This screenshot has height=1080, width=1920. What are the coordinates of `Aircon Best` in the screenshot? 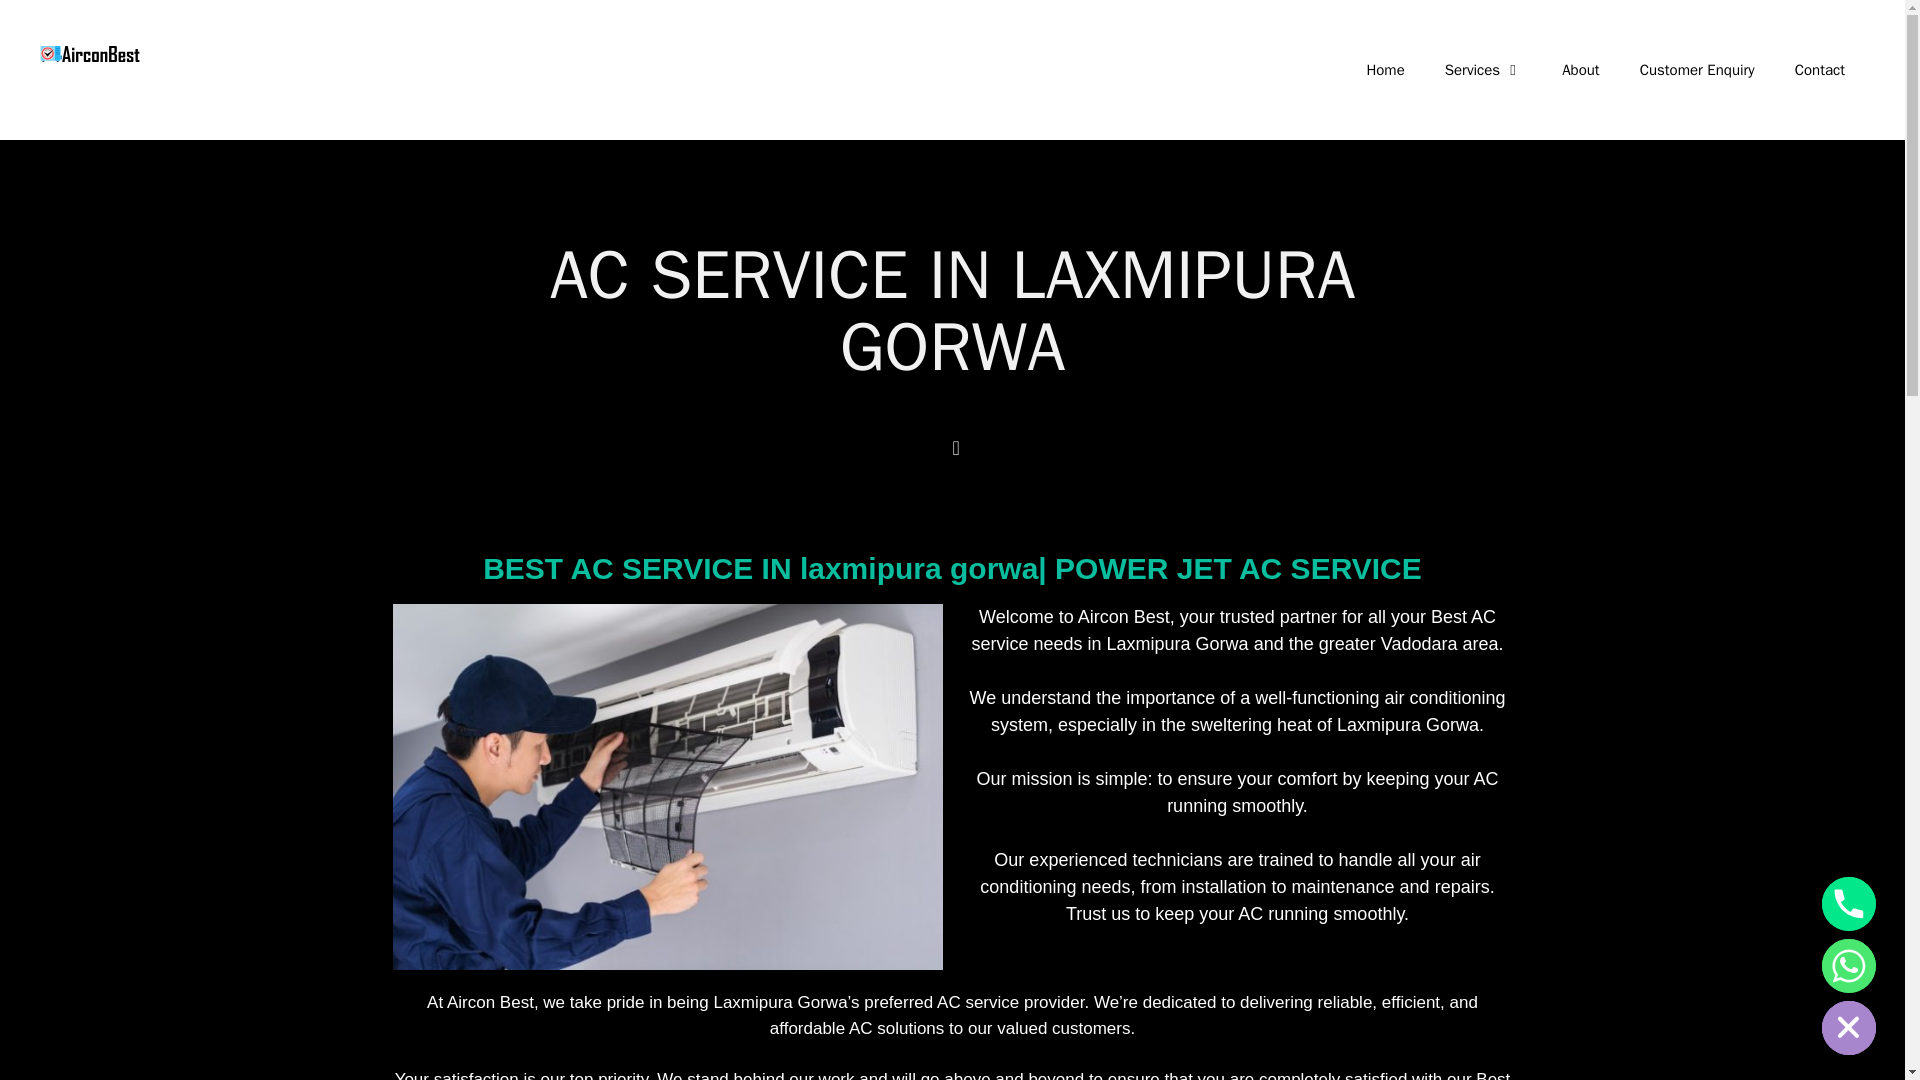 It's located at (90, 54).